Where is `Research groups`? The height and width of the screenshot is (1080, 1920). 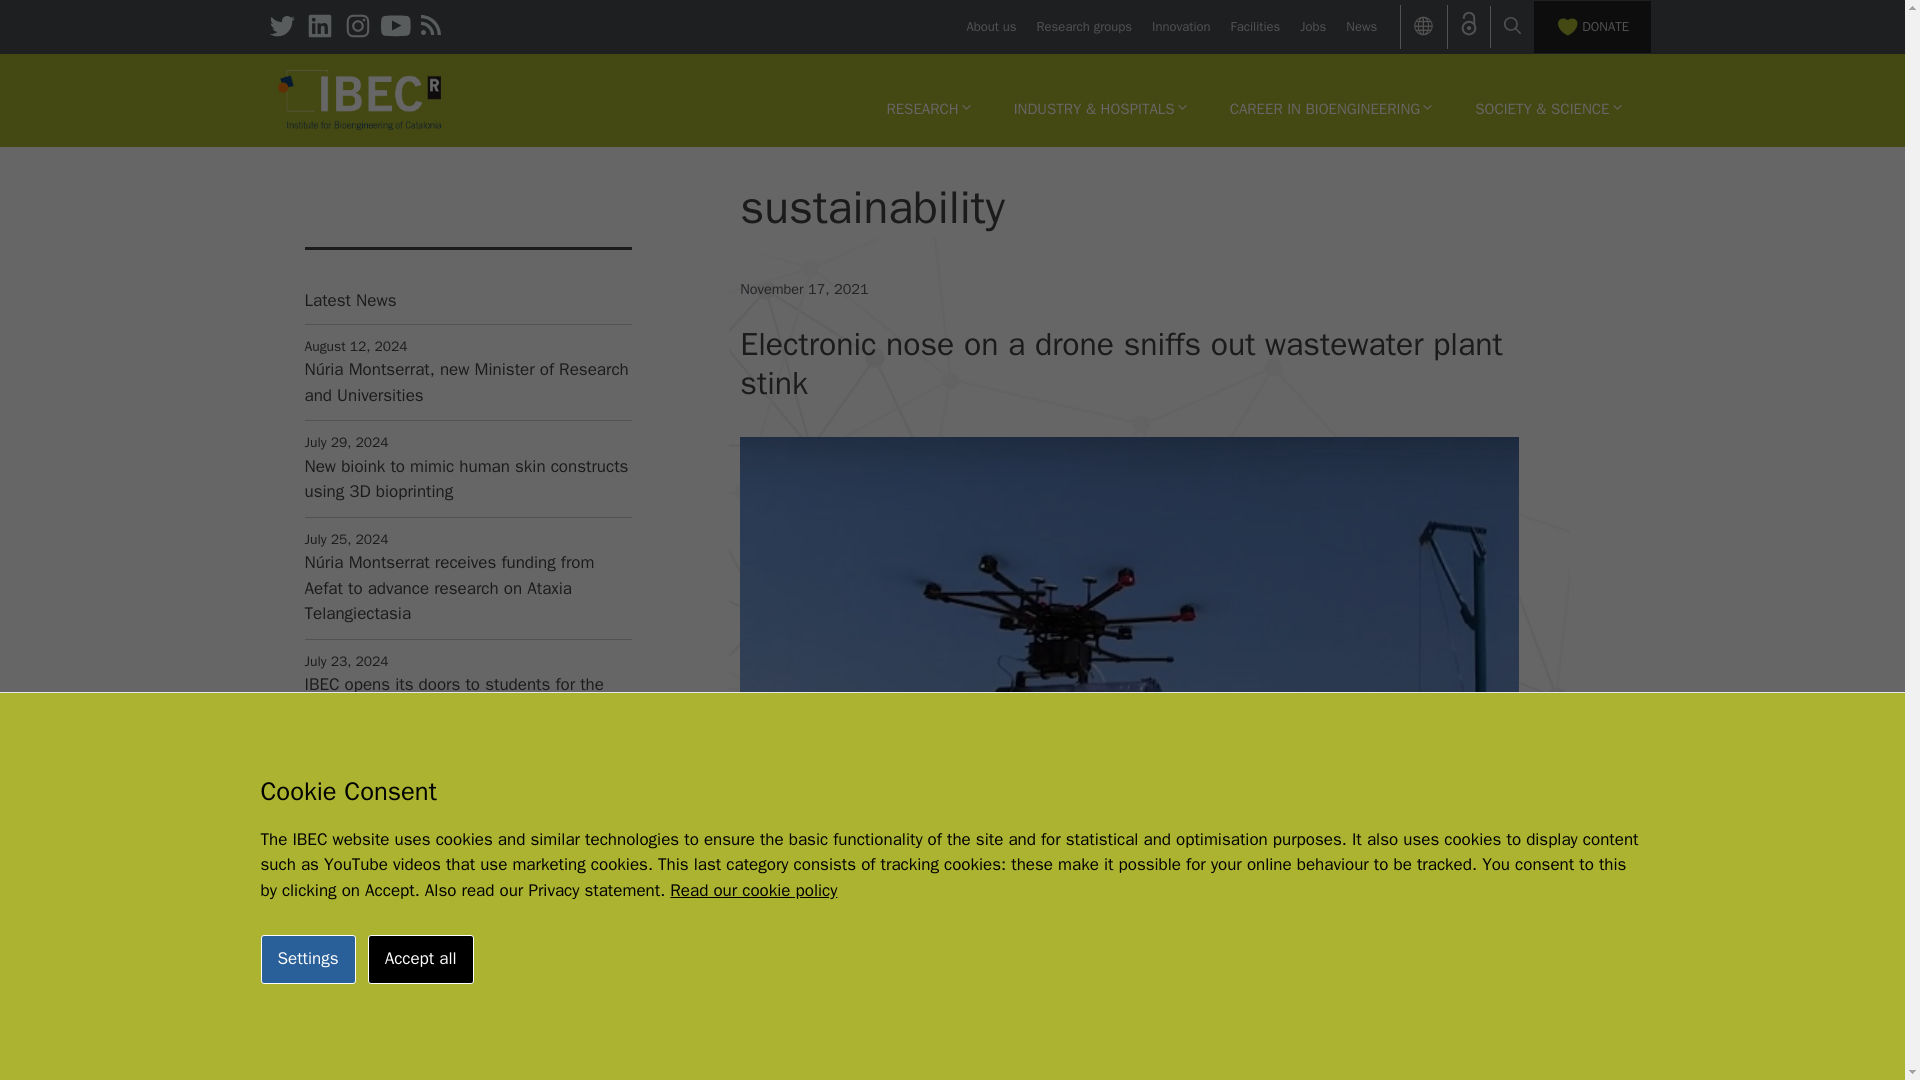 Research groups is located at coordinates (1084, 26).